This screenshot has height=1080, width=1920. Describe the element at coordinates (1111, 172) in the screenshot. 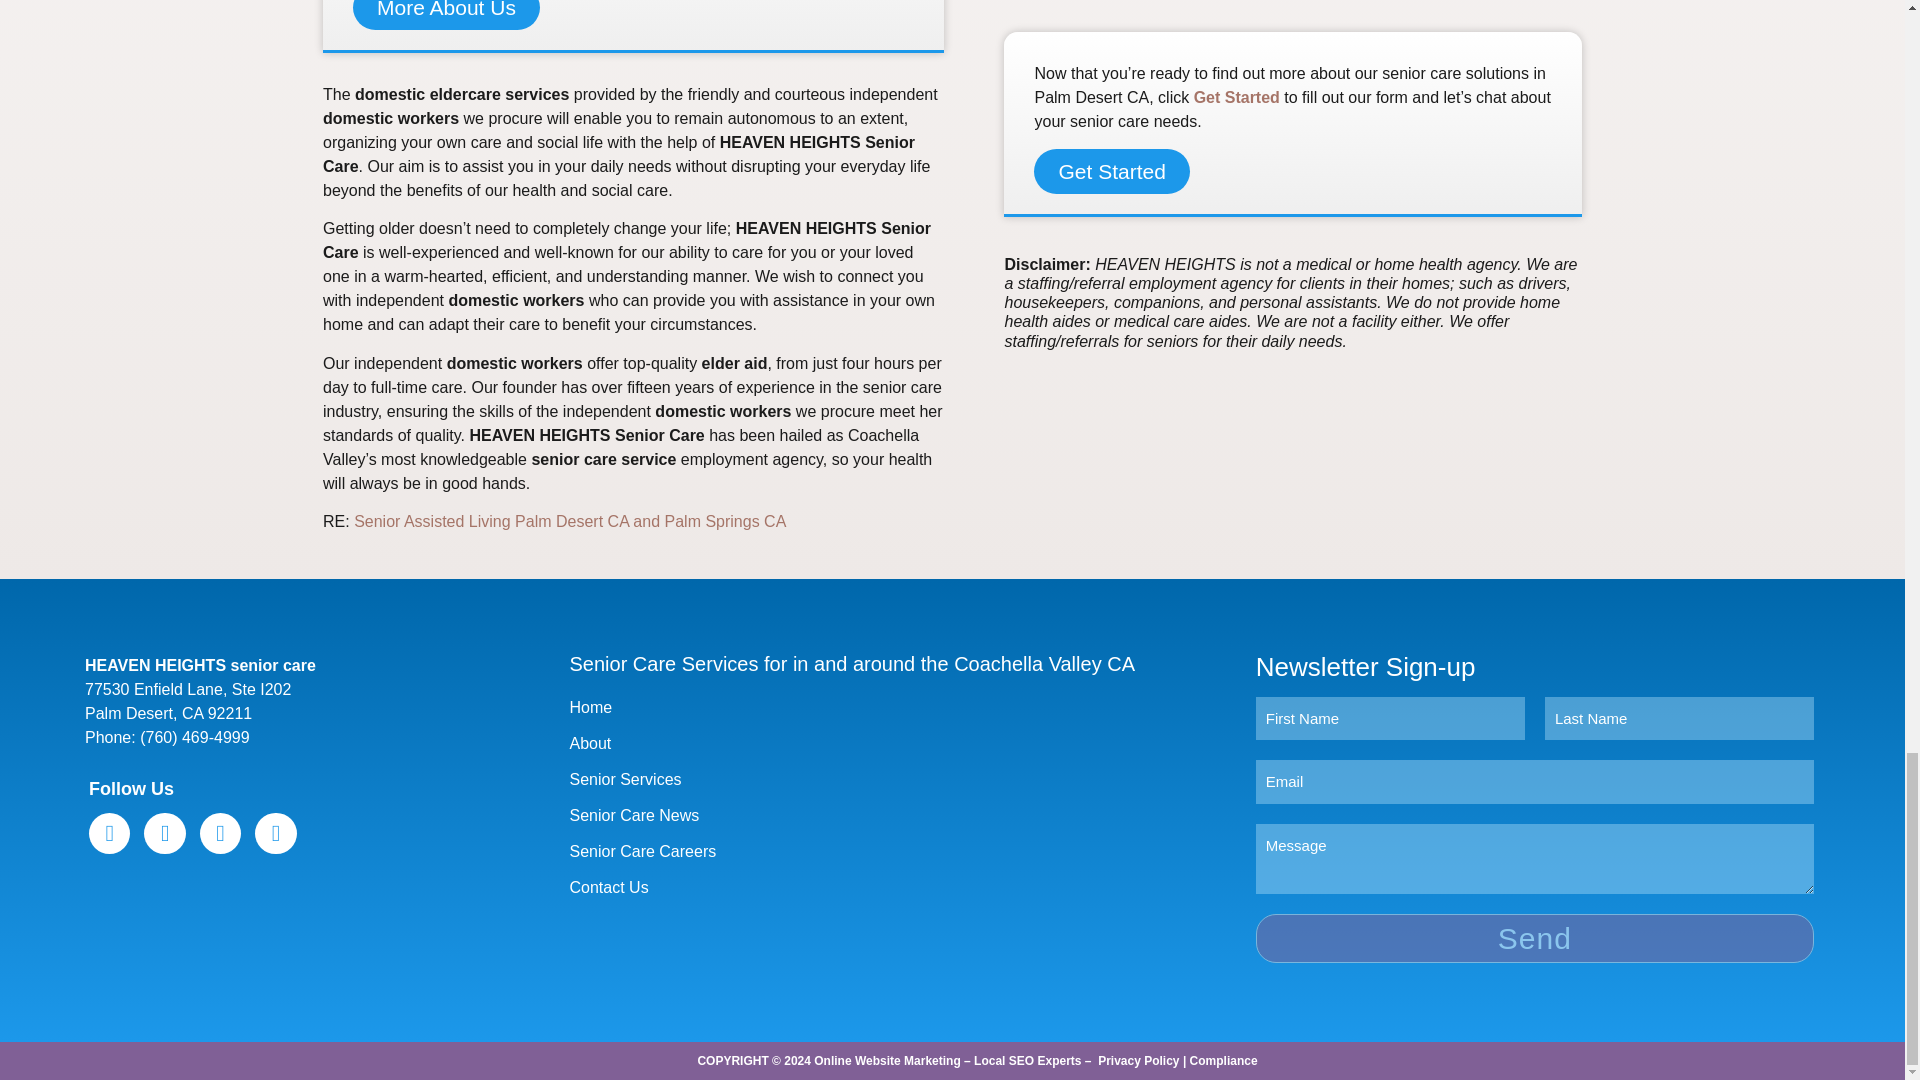

I see `Get Started` at that location.